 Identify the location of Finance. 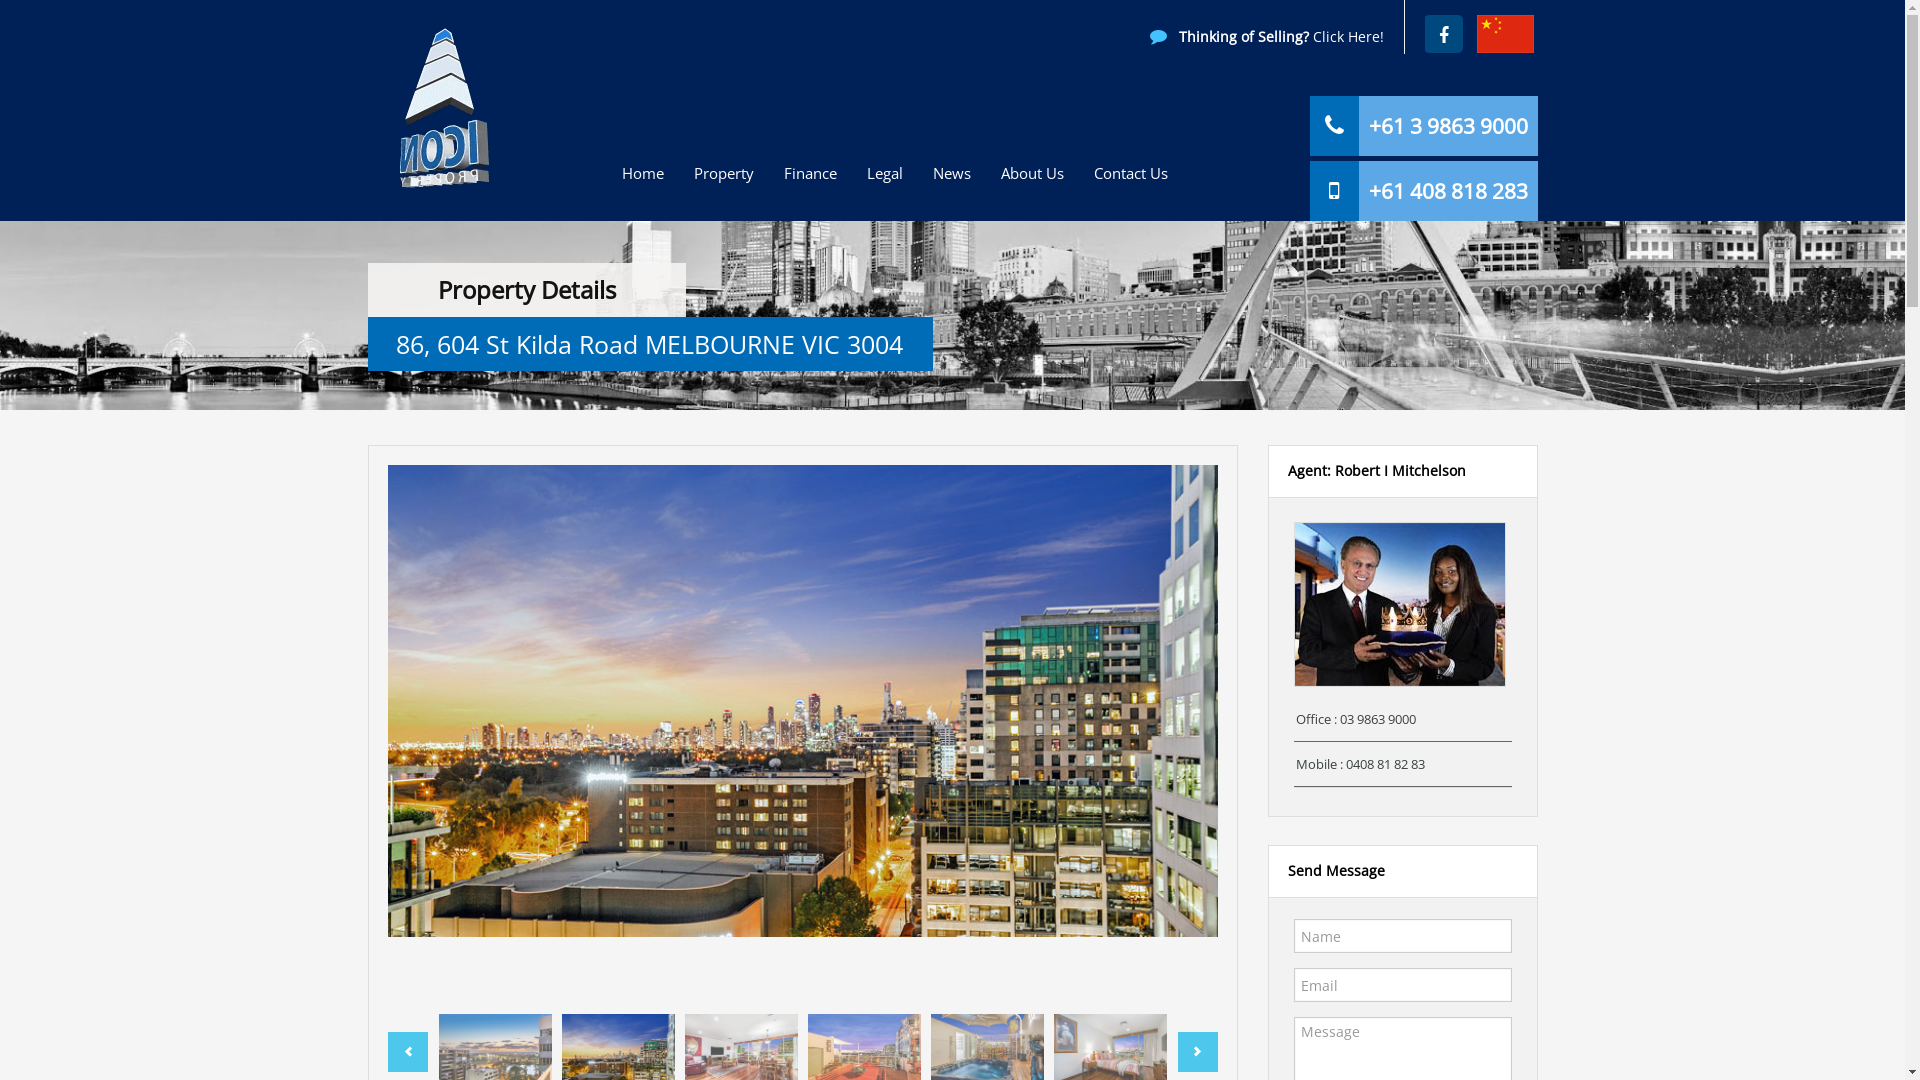
(810, 174).